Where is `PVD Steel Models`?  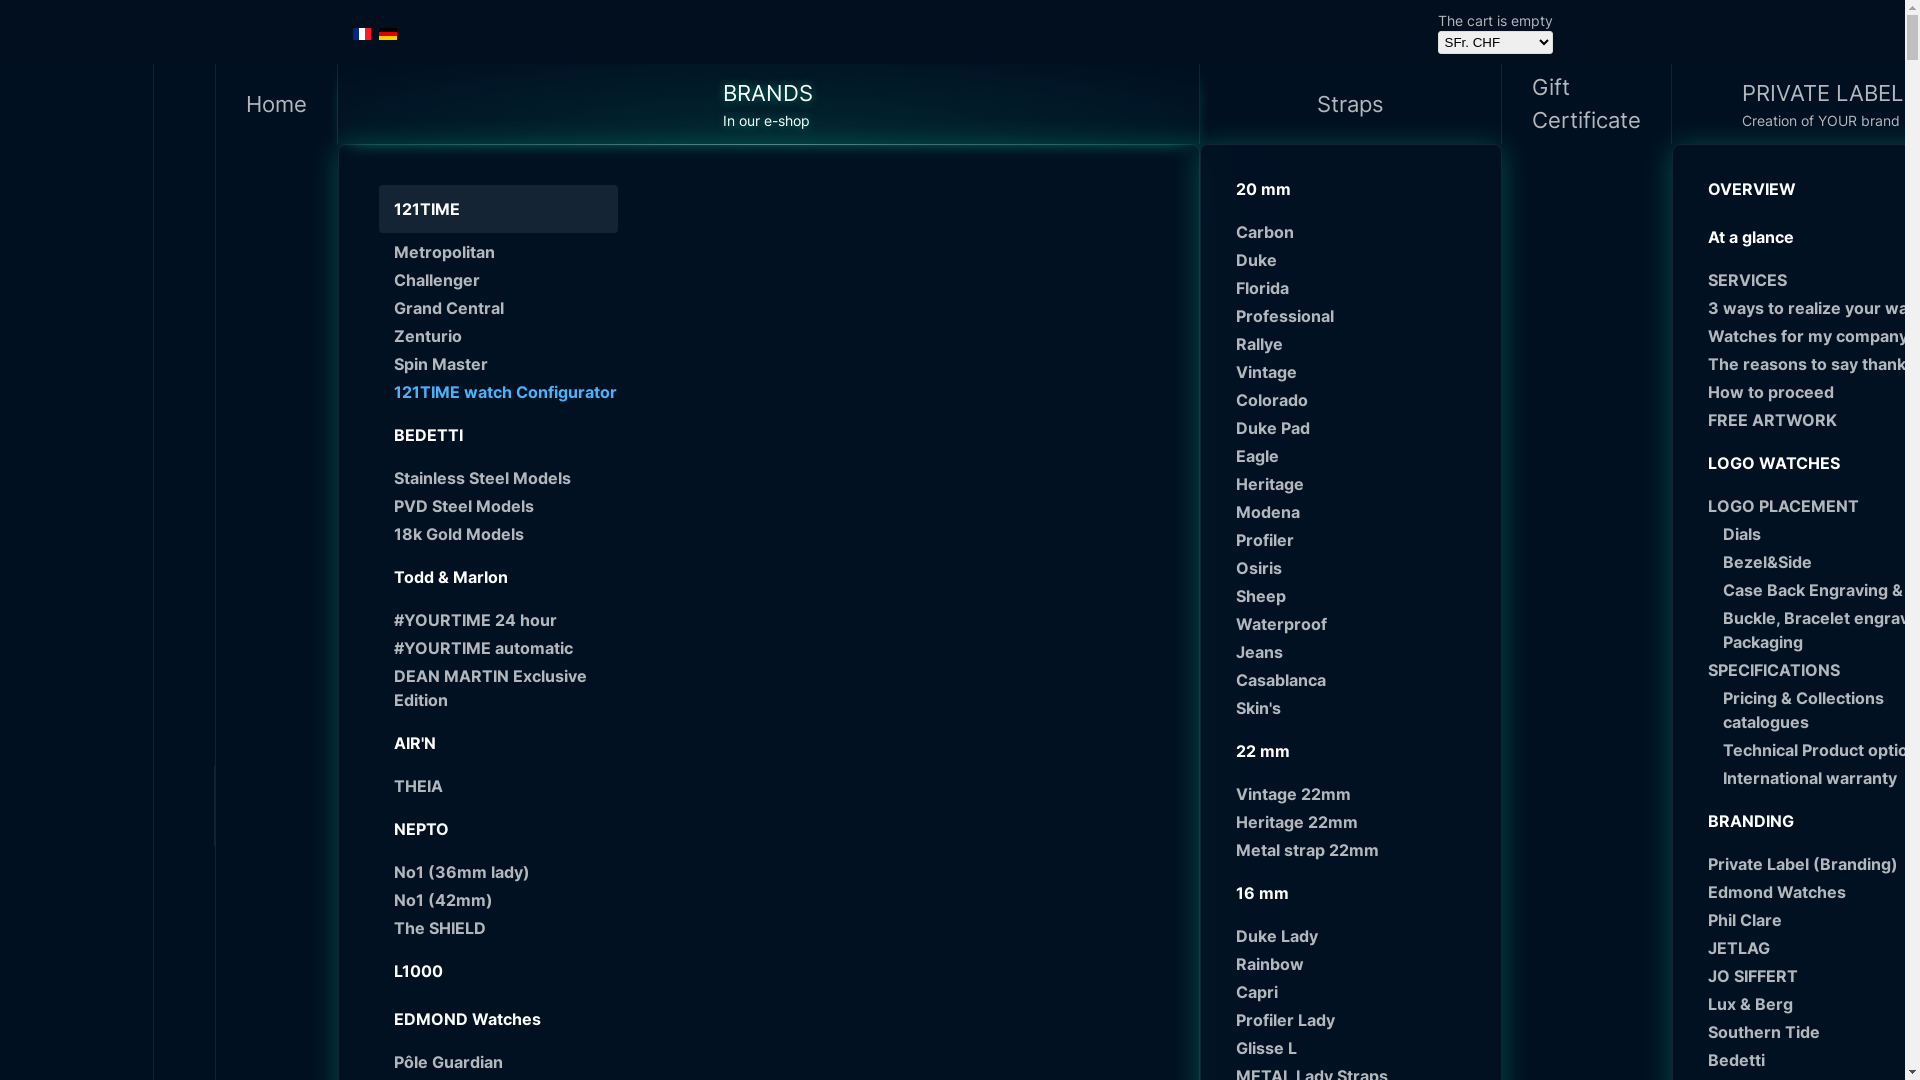 PVD Steel Models is located at coordinates (506, 506).